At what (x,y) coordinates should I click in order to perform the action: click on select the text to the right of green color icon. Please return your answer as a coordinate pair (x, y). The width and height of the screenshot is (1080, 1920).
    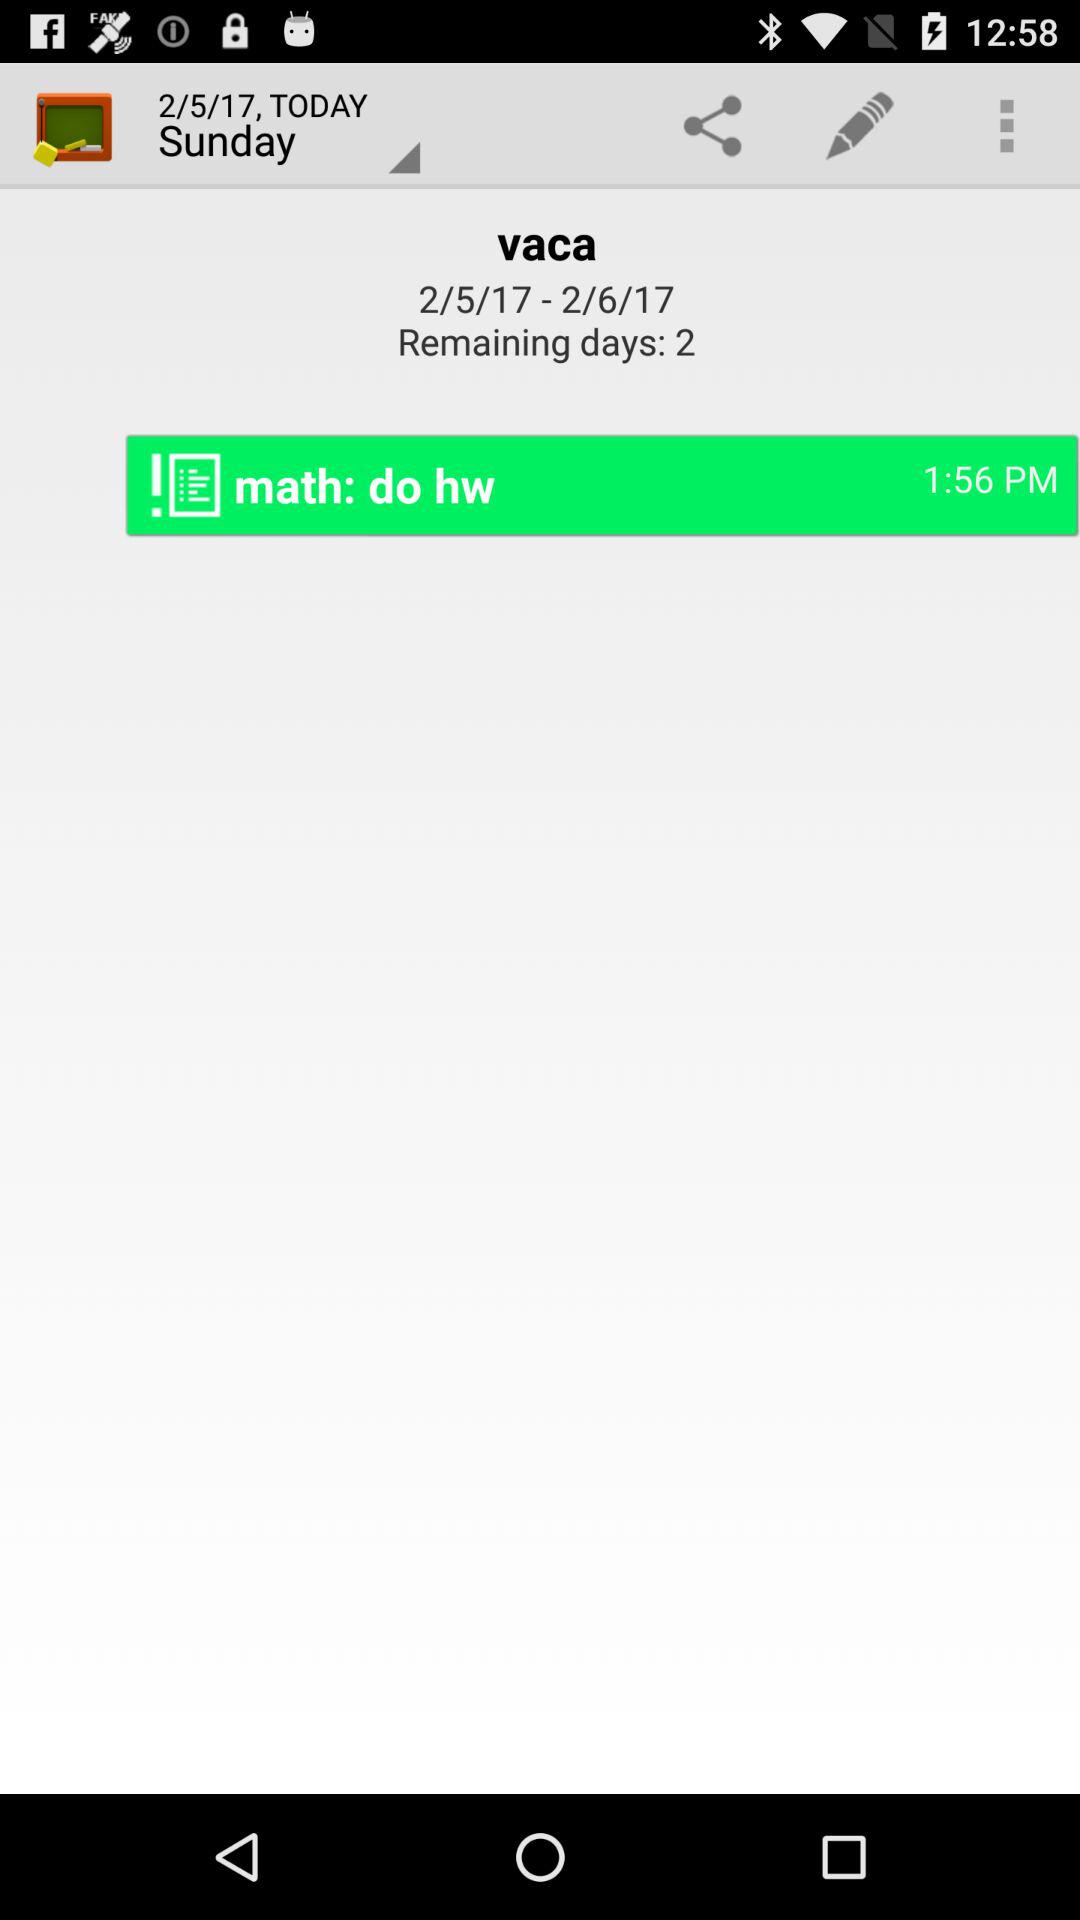
    Looking at the image, I should click on (278, 126).